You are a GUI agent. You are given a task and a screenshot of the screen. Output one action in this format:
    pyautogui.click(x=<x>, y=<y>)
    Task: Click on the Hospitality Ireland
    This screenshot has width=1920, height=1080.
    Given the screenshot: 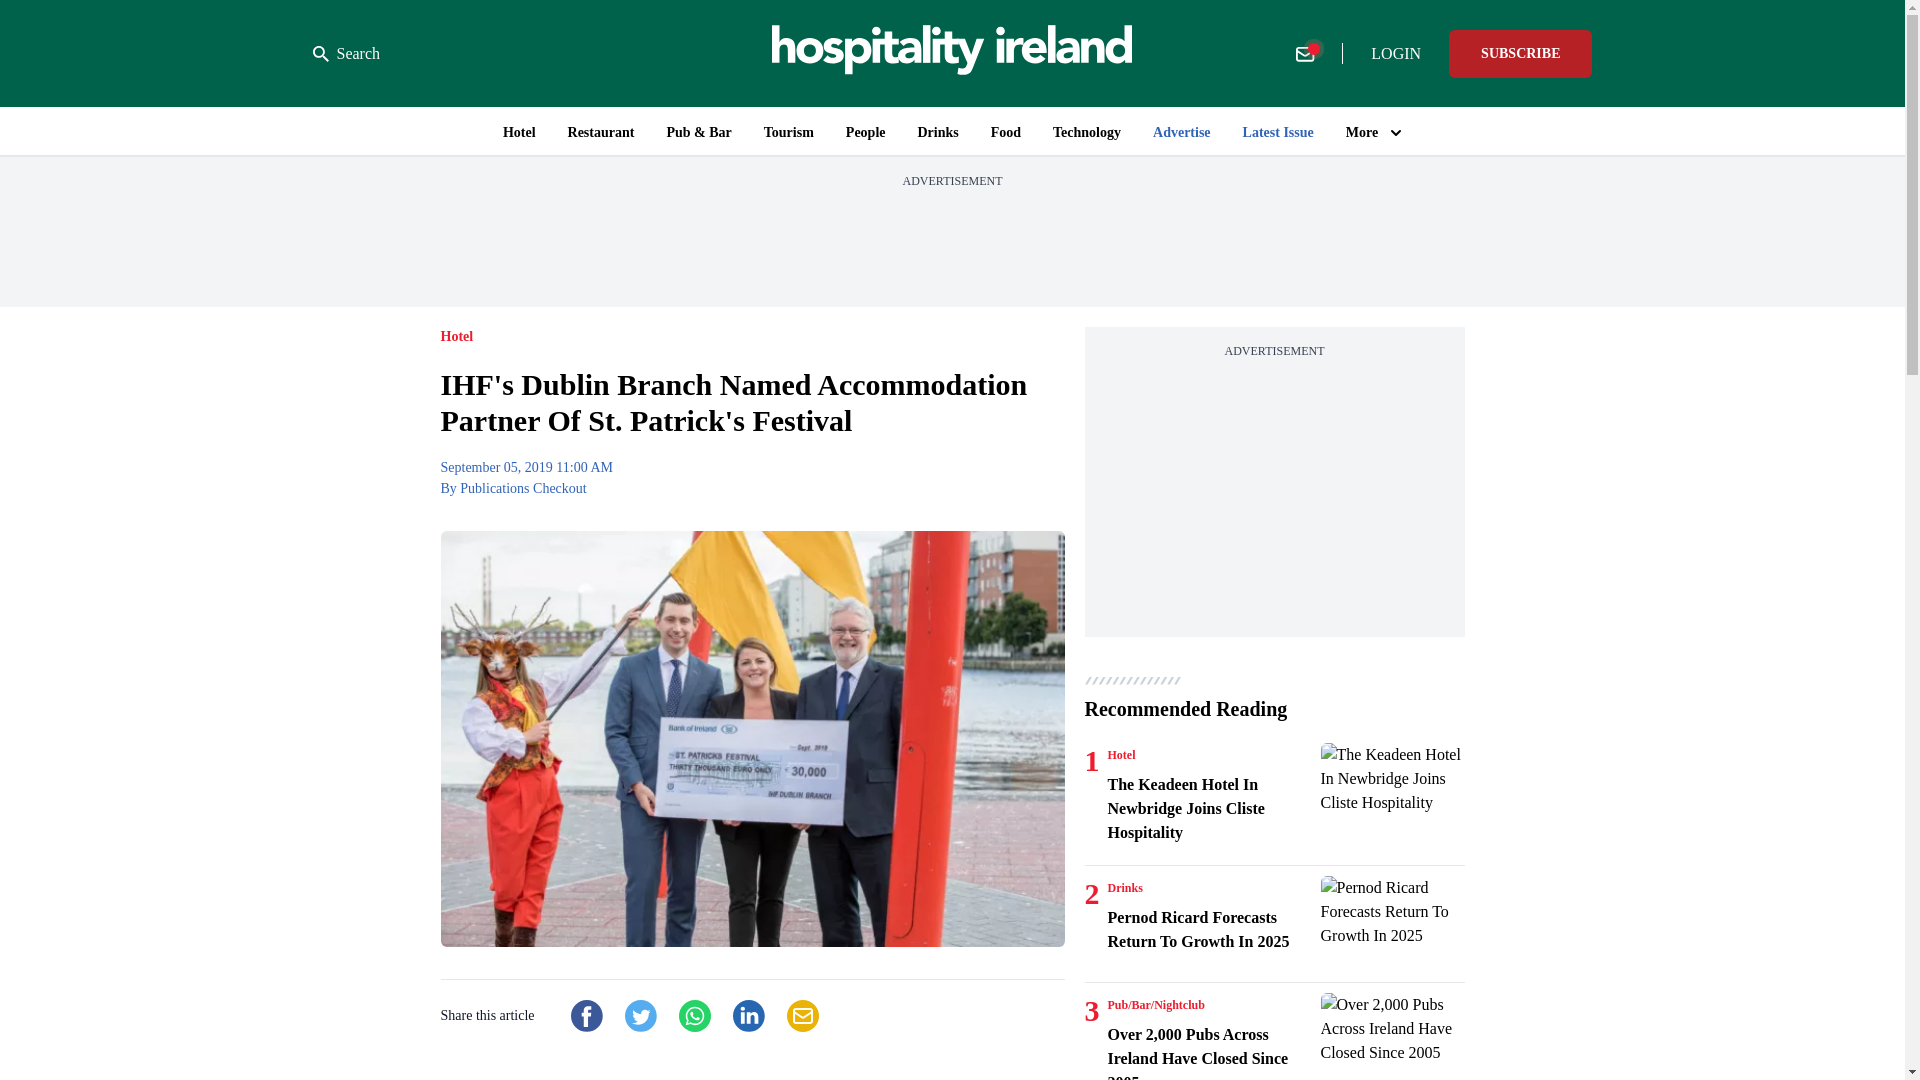 What is the action you would take?
    pyautogui.click(x=952, y=53)
    